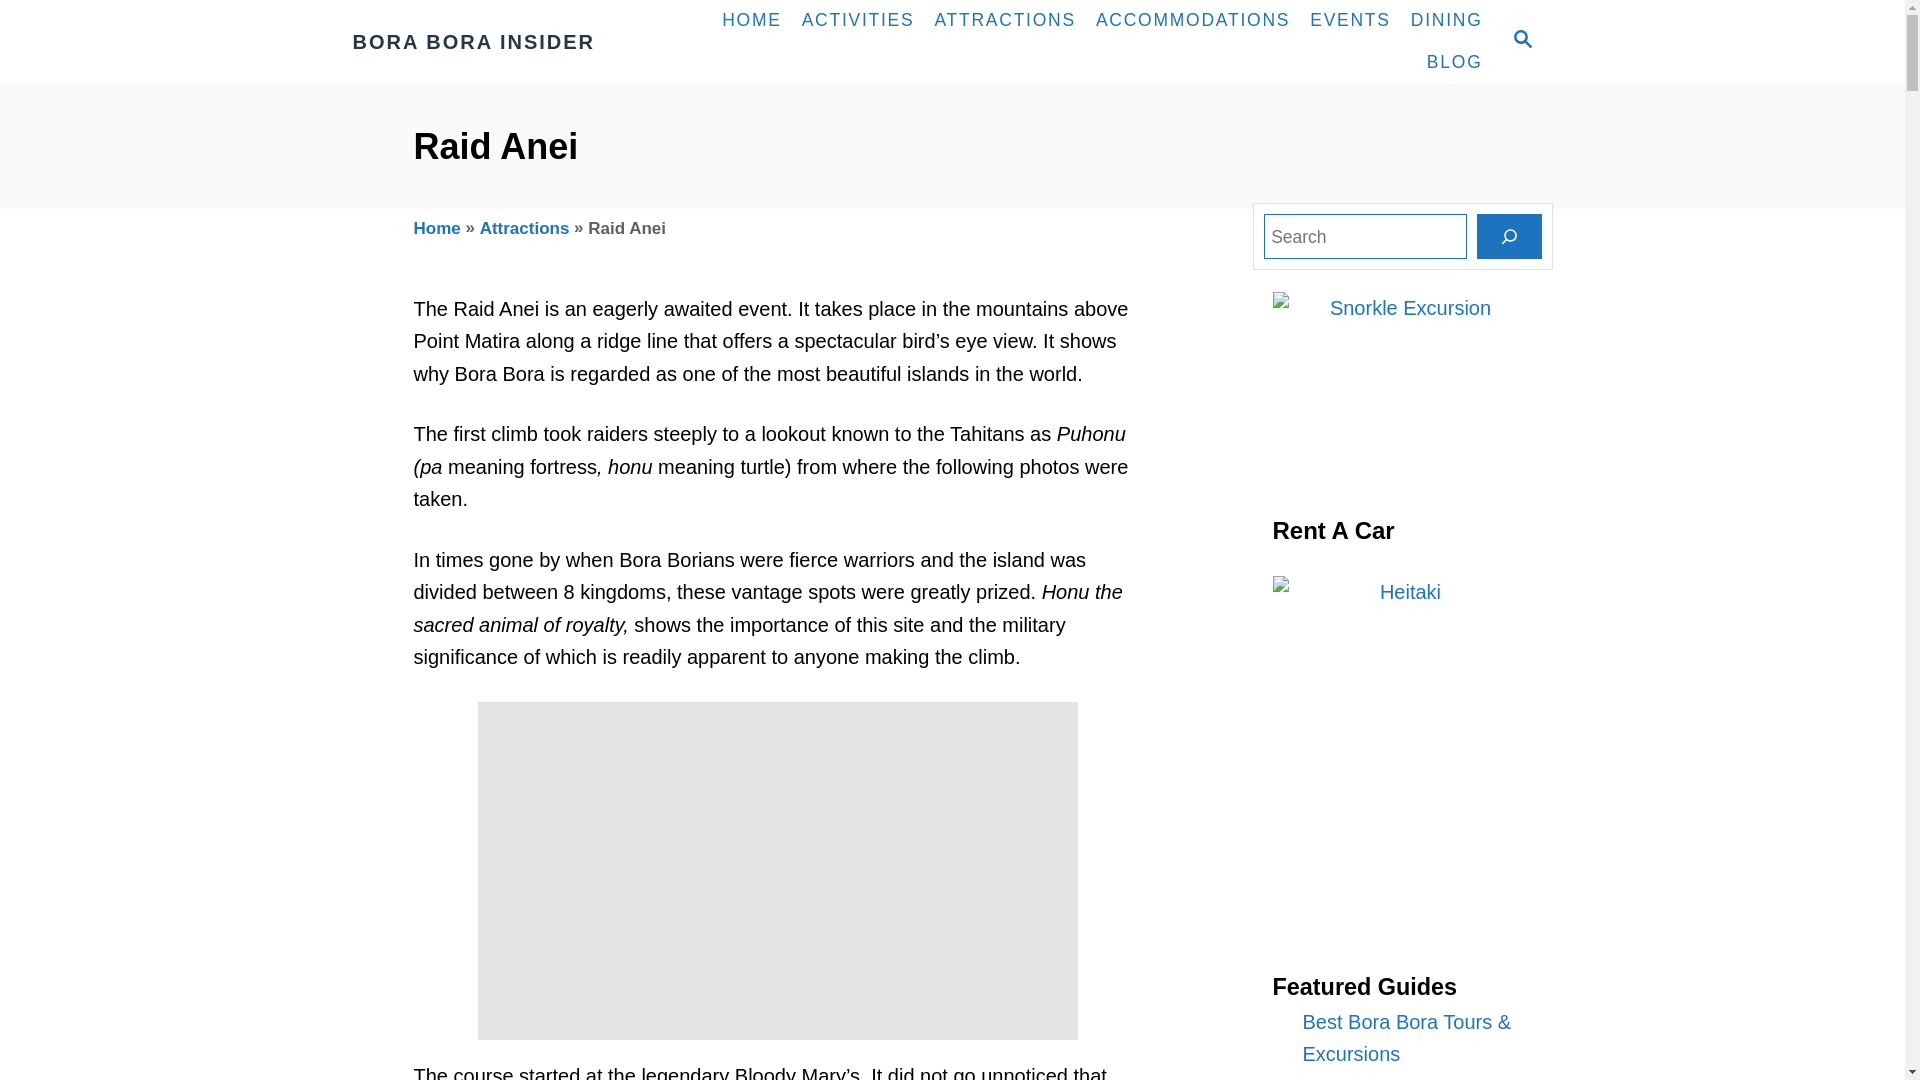 Image resolution: width=1920 pixels, height=1080 pixels. I want to click on ACTIVITIES, so click(858, 21).